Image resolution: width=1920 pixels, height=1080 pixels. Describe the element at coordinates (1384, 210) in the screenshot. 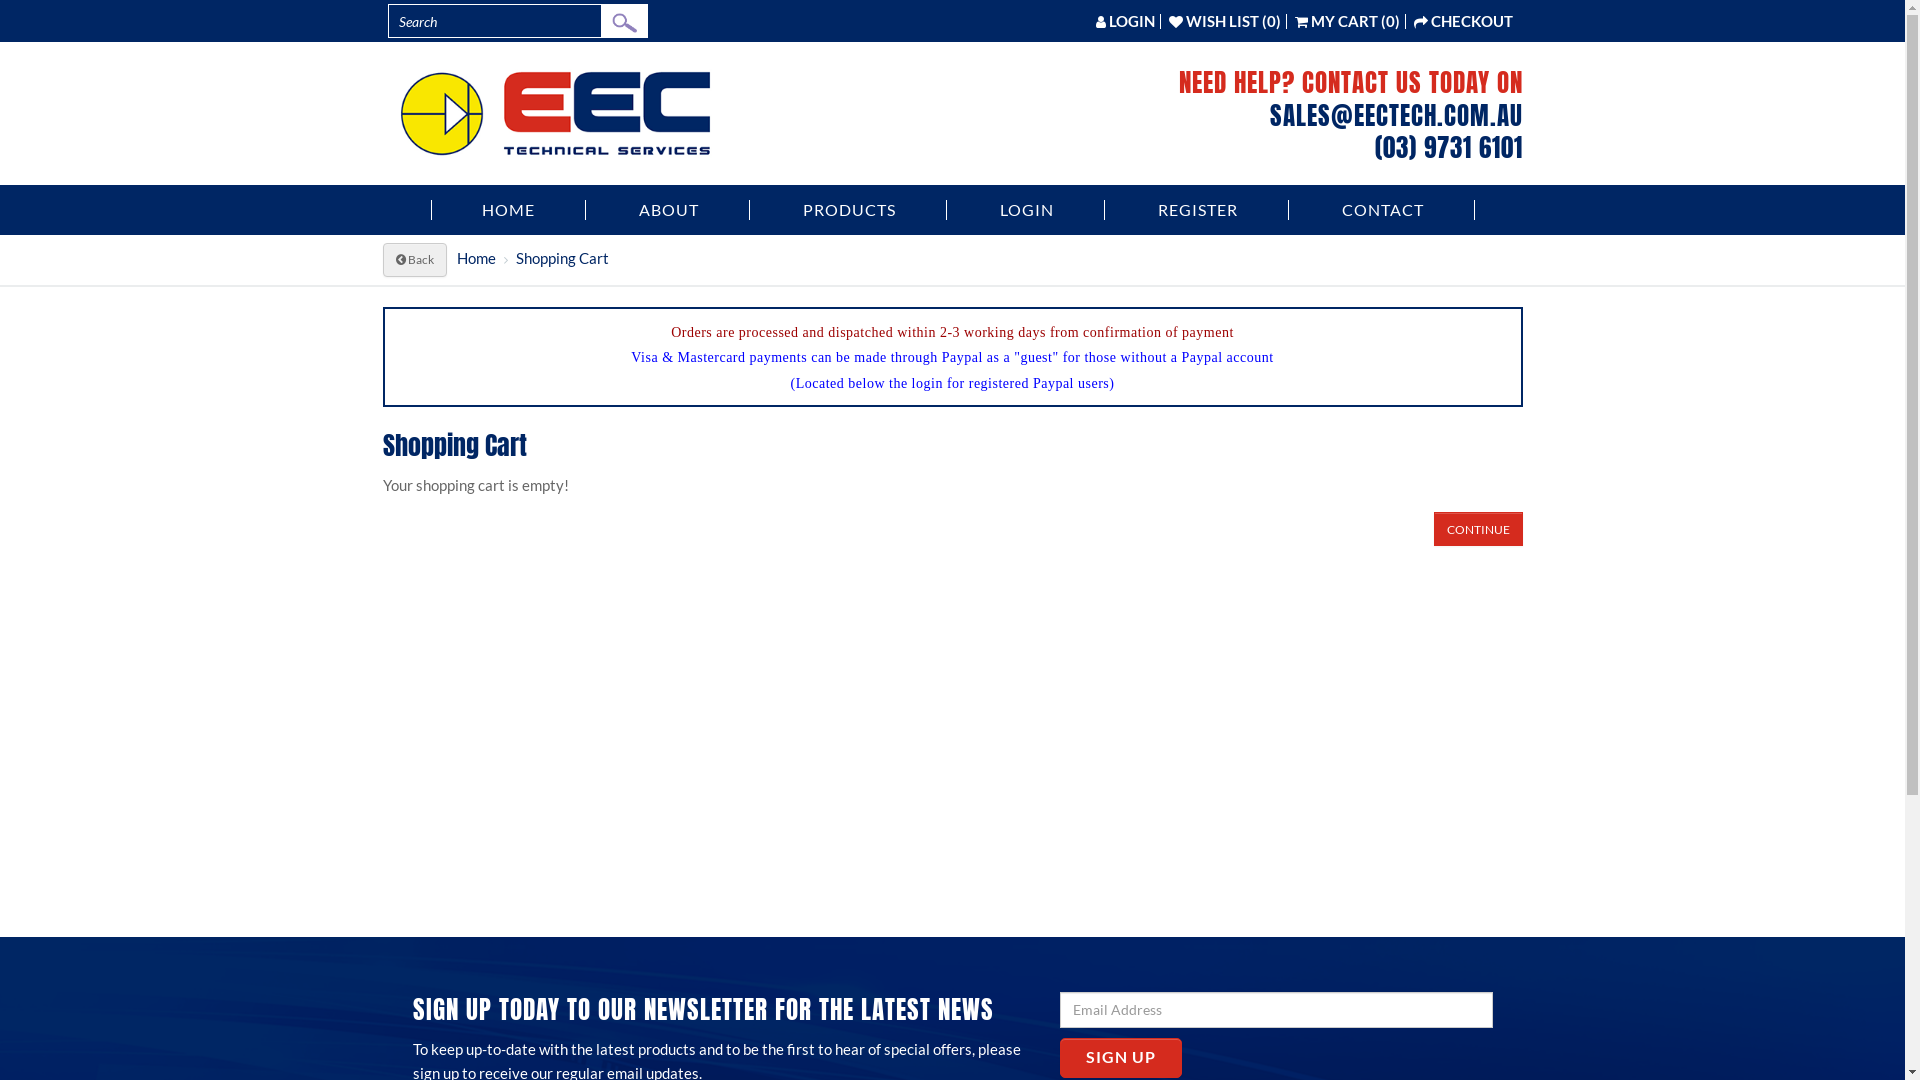

I see `CONTACT` at that location.